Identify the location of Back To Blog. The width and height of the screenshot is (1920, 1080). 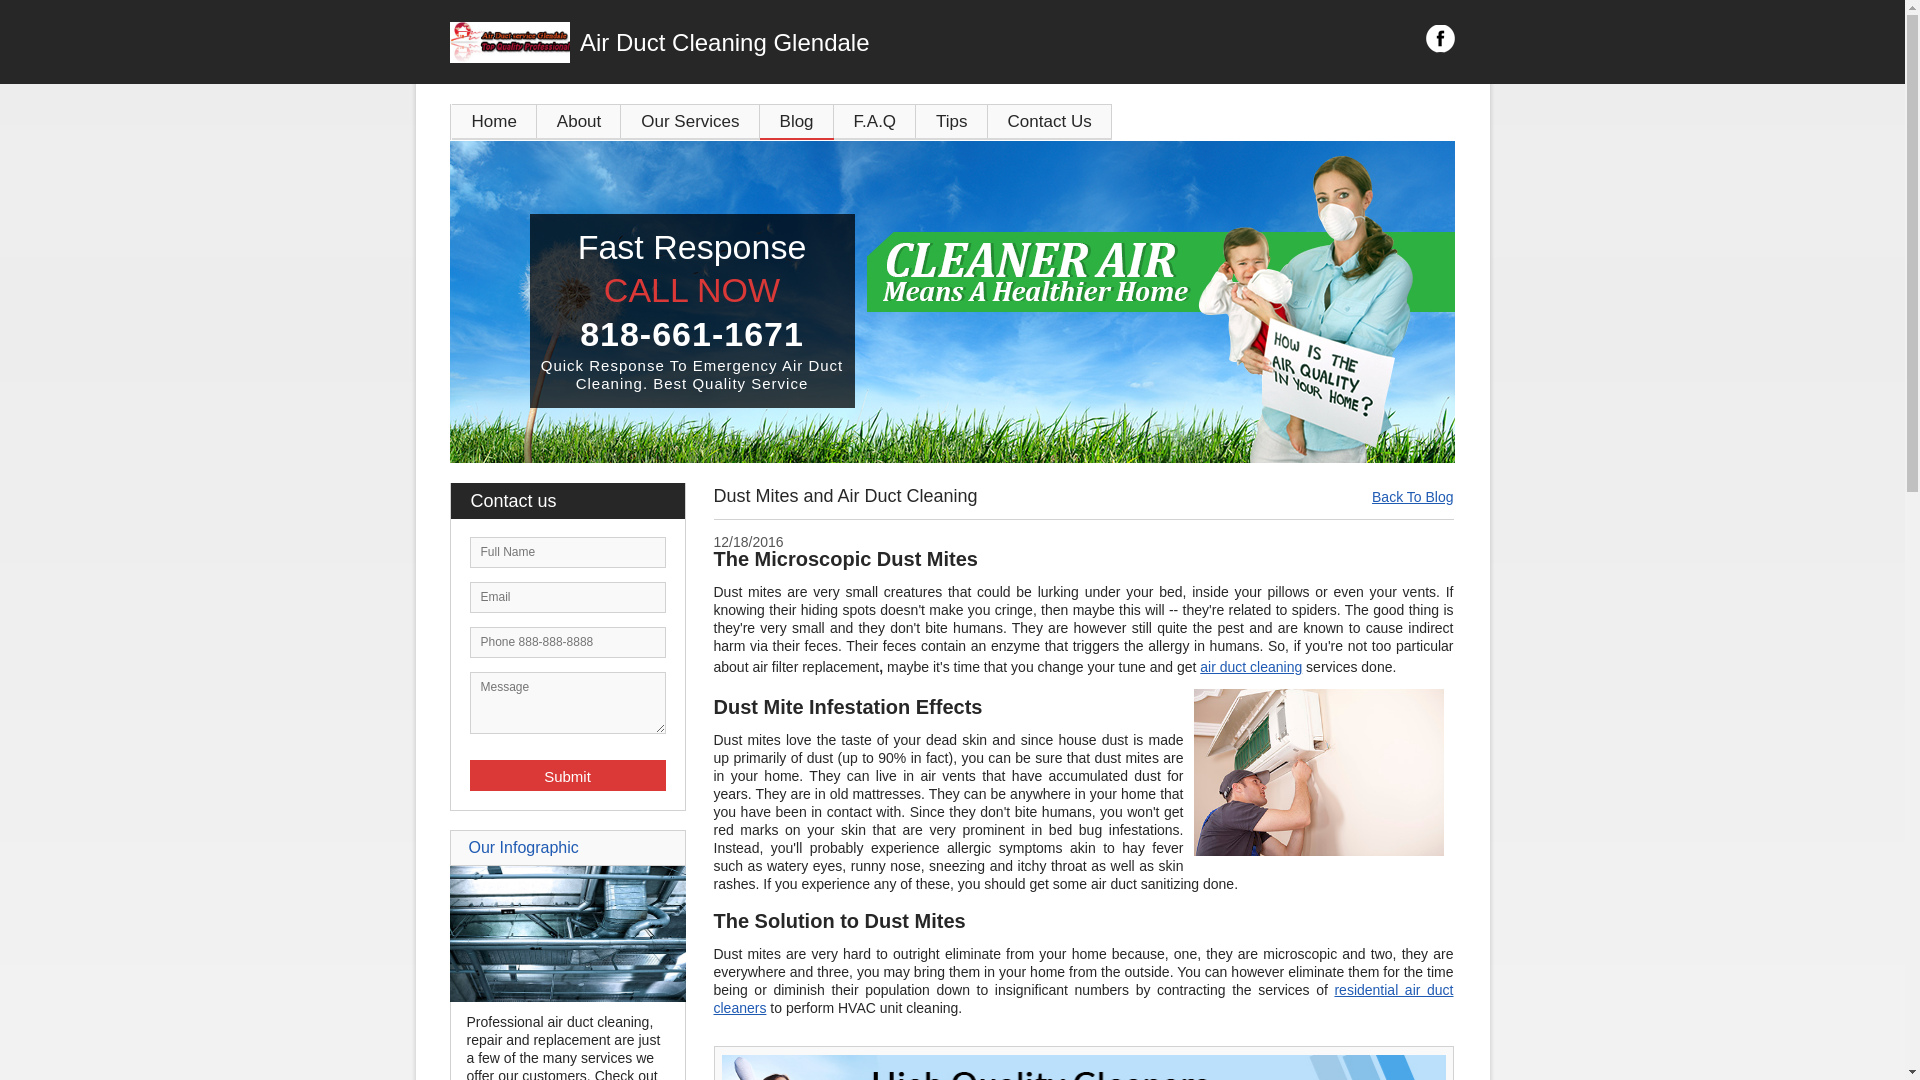
(1412, 497).